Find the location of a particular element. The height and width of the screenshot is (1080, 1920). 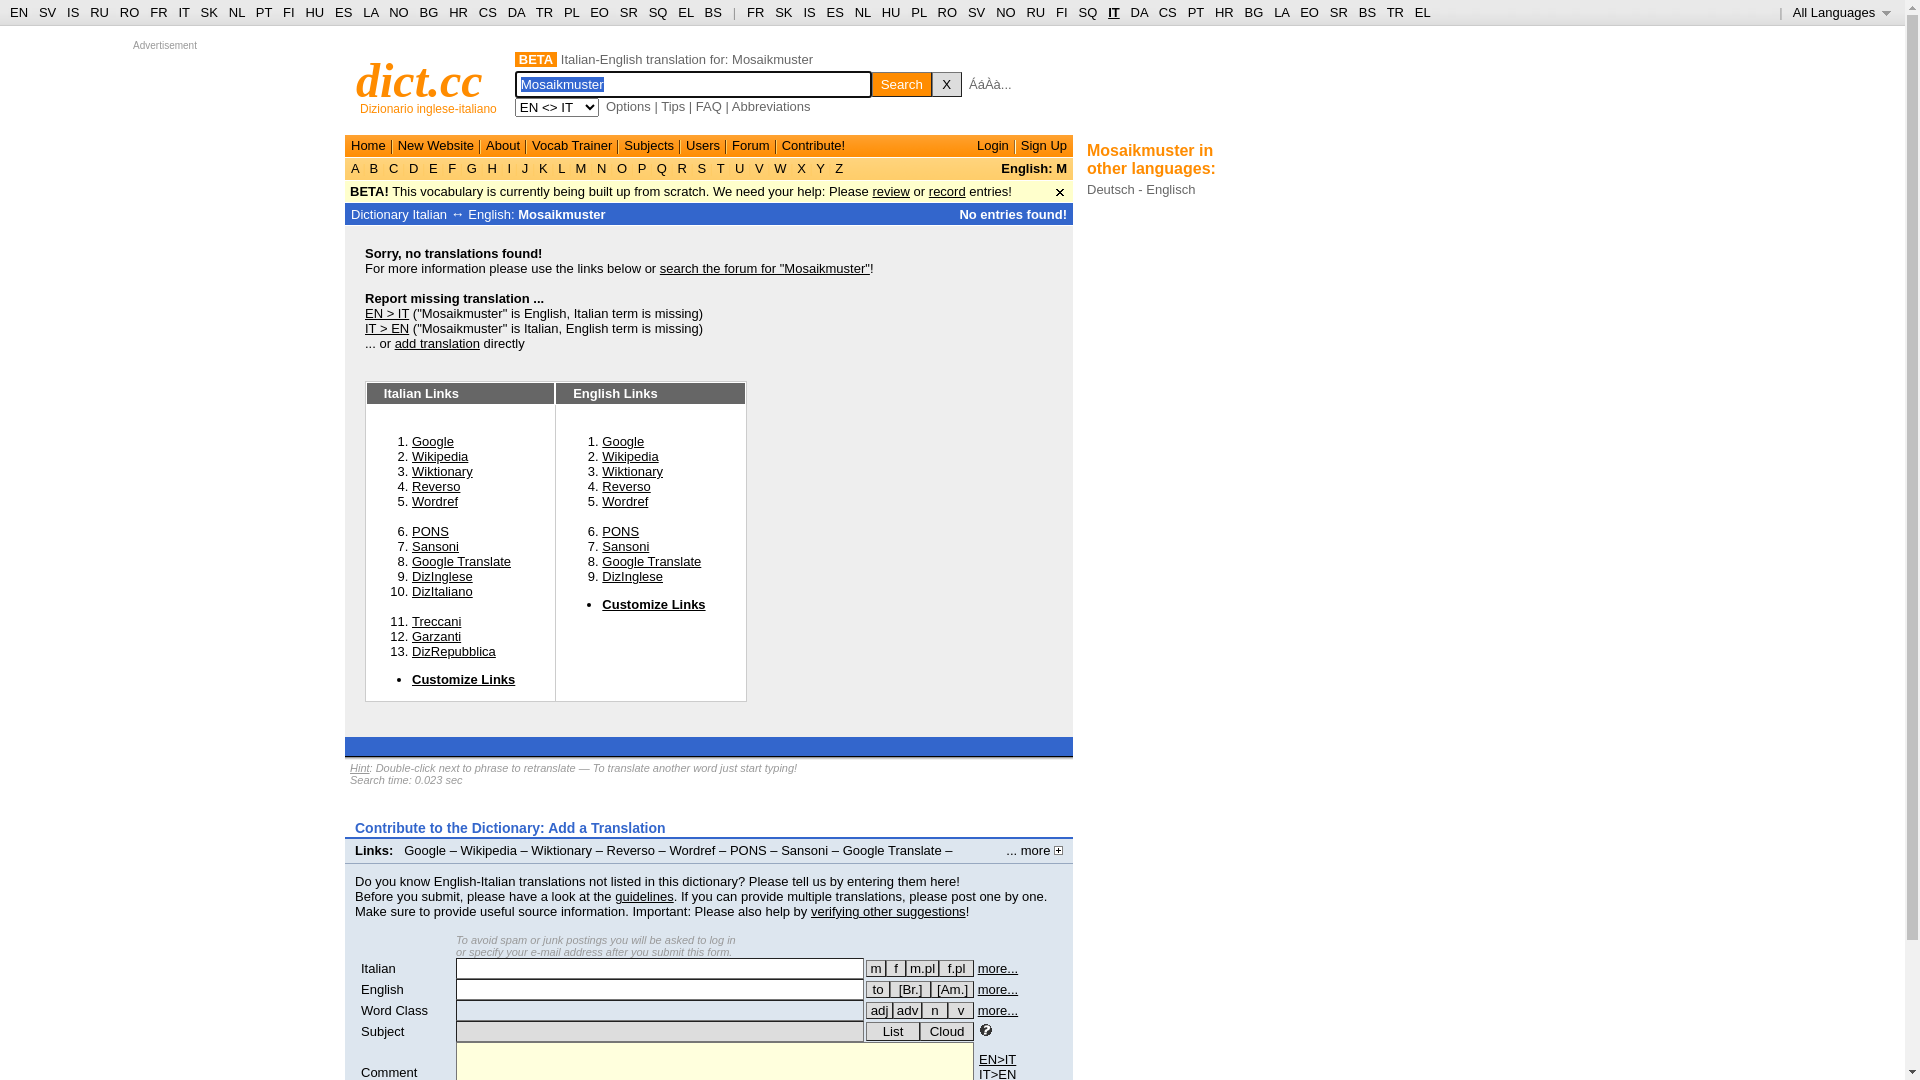

RU is located at coordinates (1036, 12).